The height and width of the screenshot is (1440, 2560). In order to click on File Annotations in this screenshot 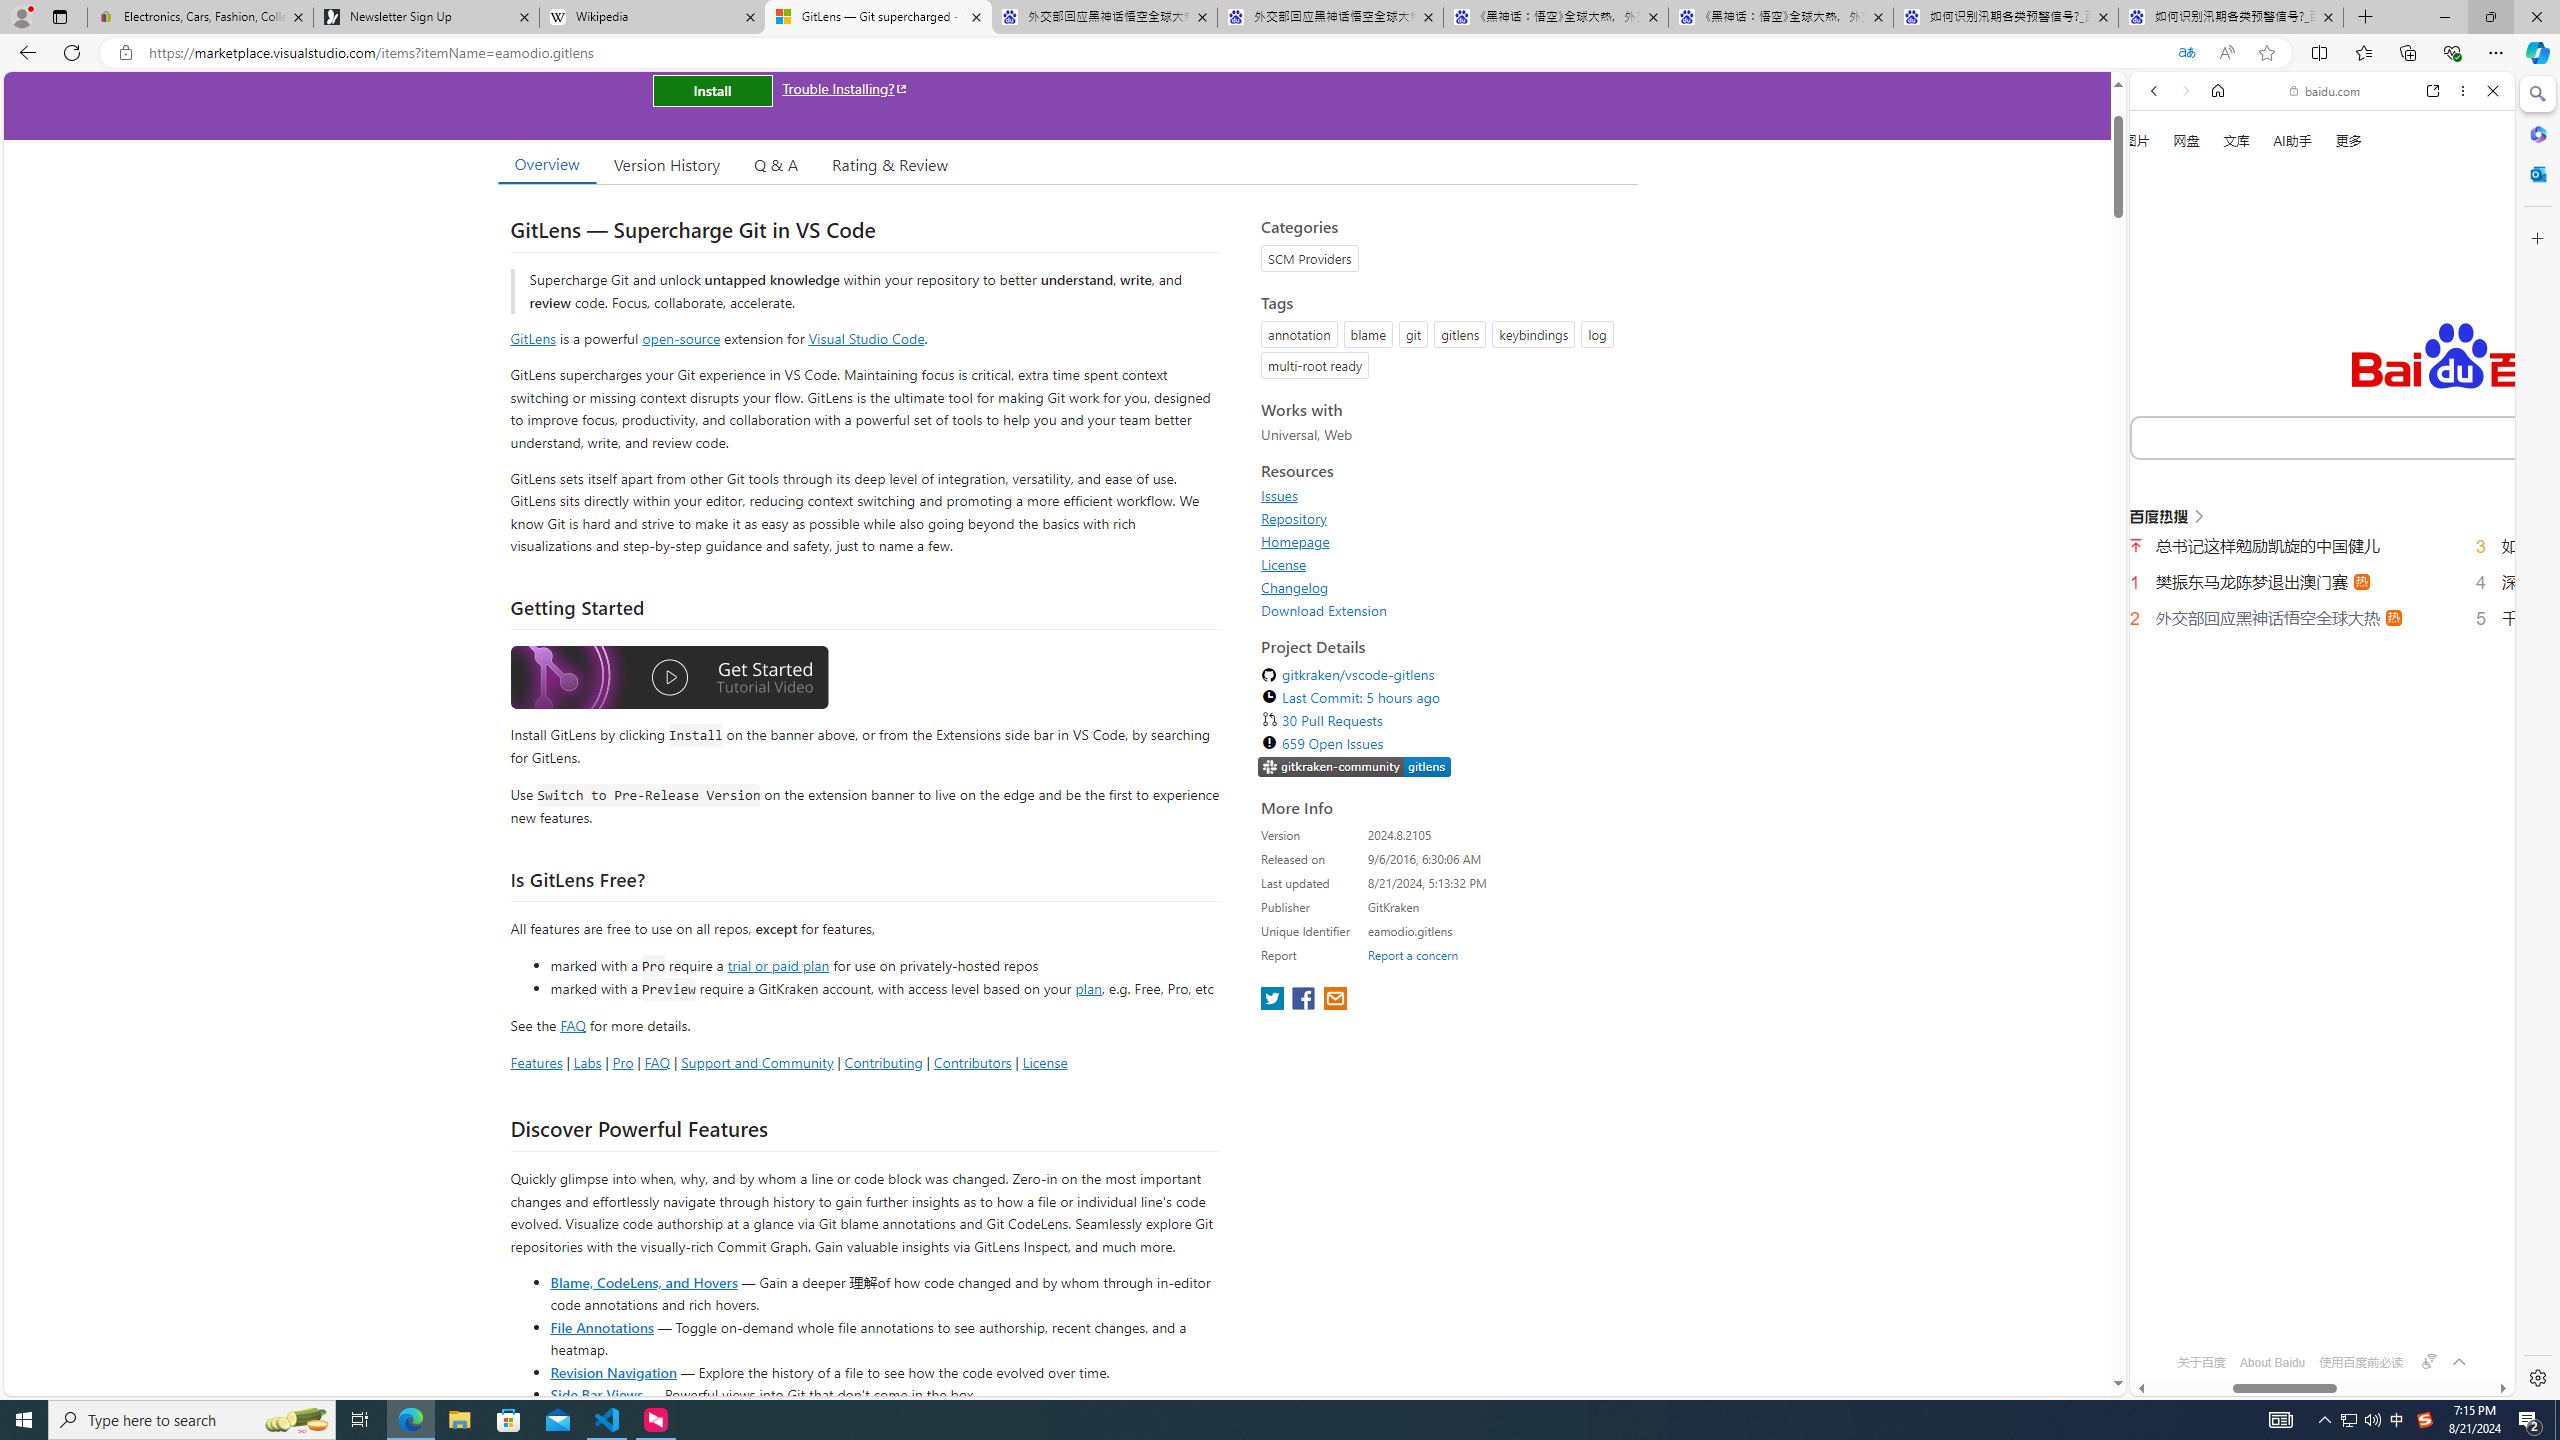, I will do `click(601, 1326)`.